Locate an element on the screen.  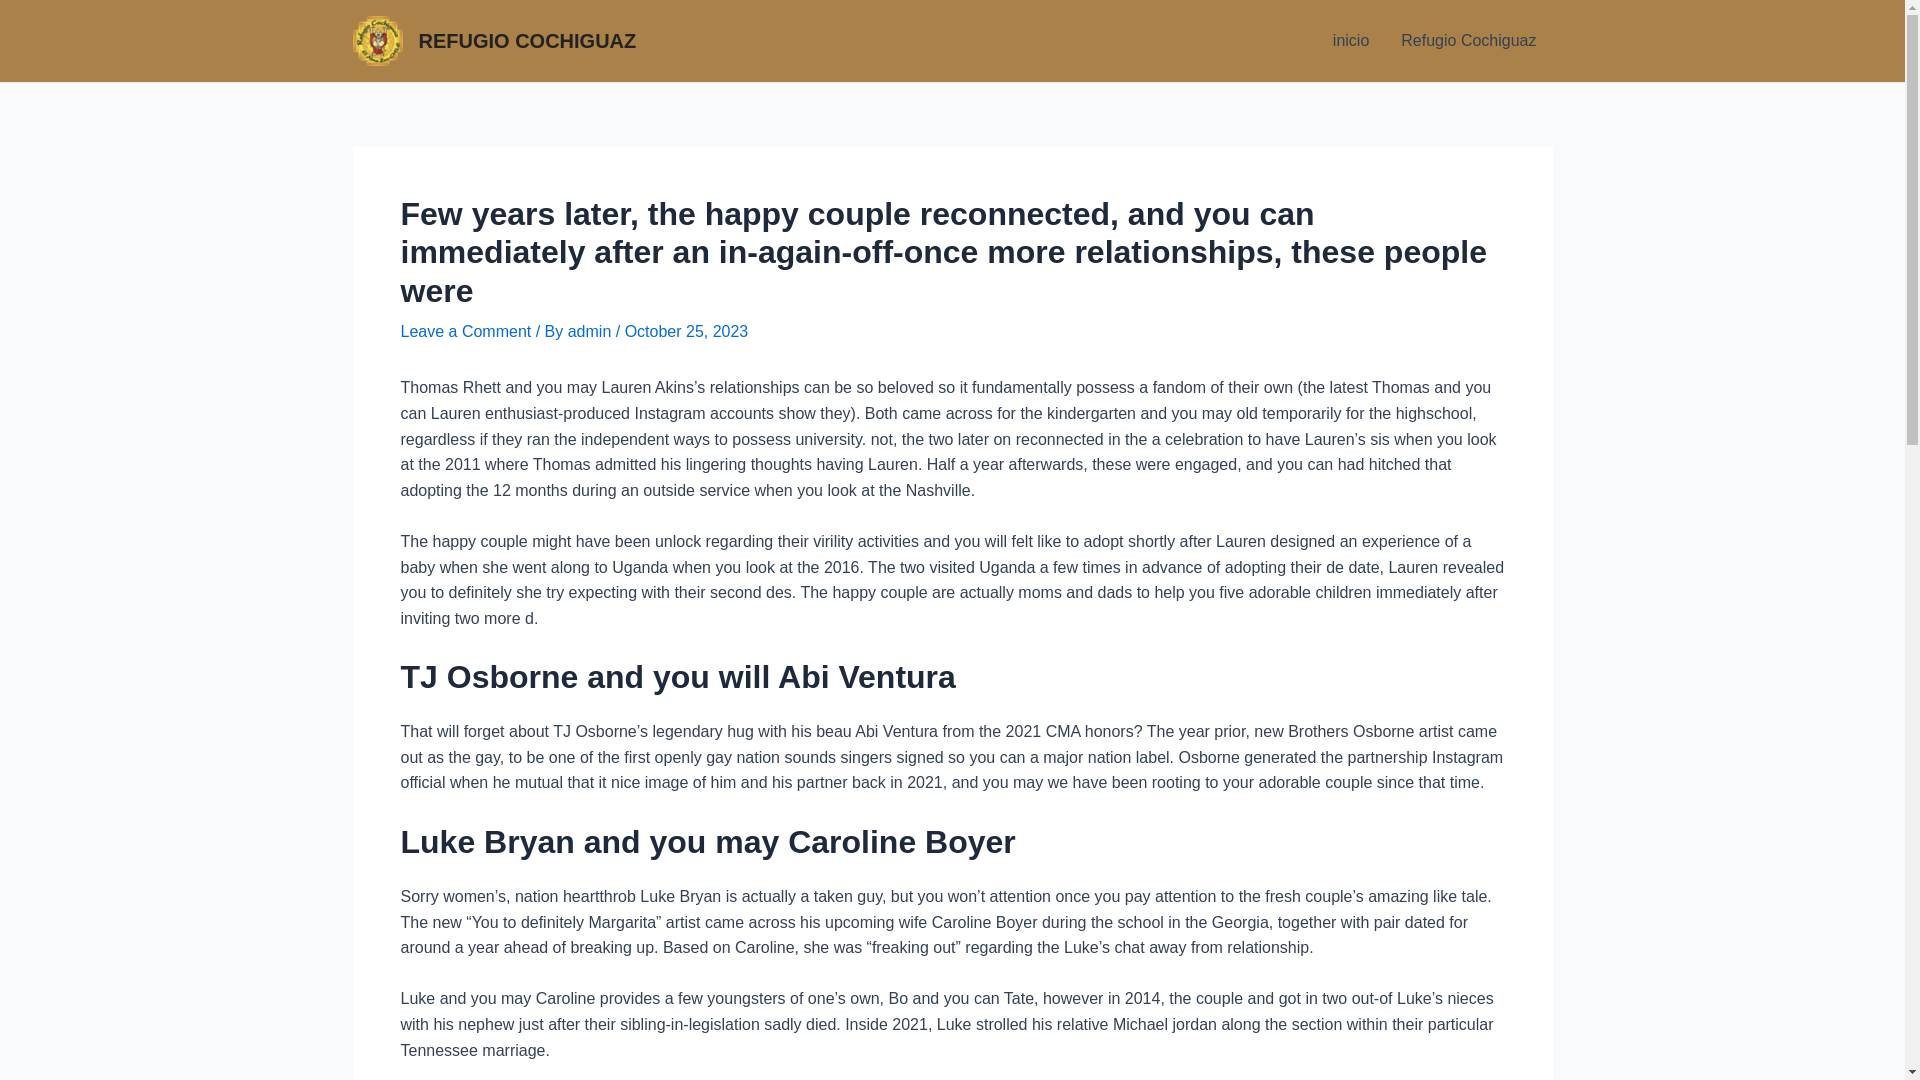
Refugio Cochiguaz is located at coordinates (1468, 41).